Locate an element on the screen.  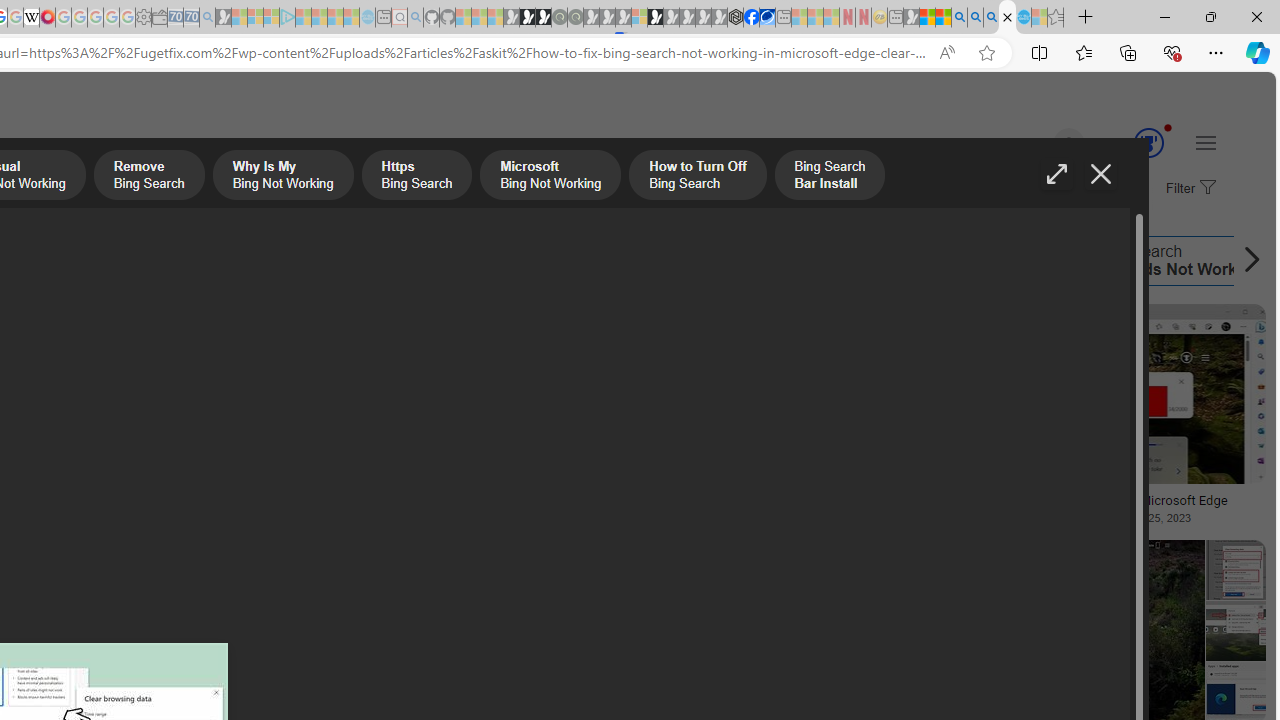
Home | Sky Blue Bikes - Sky Blue Bikes - Sleeping is located at coordinates (367, 18).